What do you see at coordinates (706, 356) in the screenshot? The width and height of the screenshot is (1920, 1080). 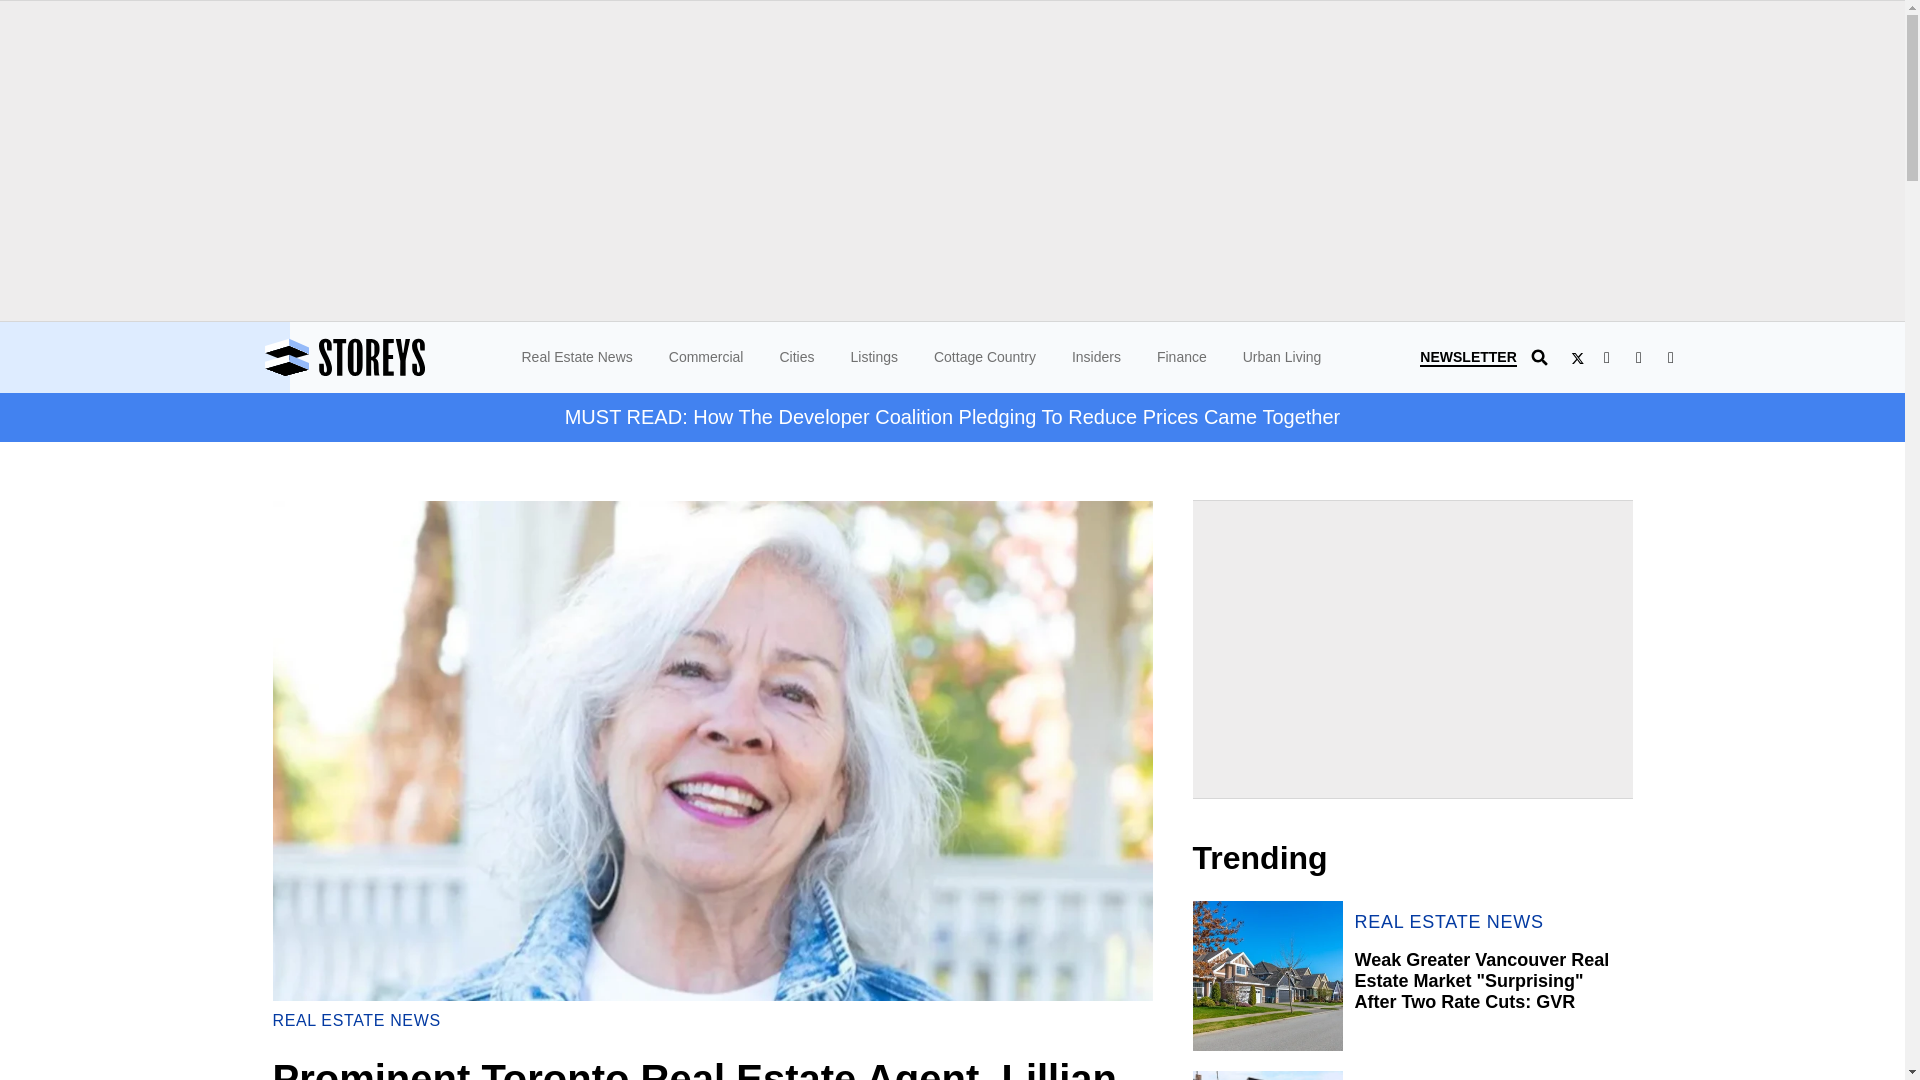 I see `Commercial` at bounding box center [706, 356].